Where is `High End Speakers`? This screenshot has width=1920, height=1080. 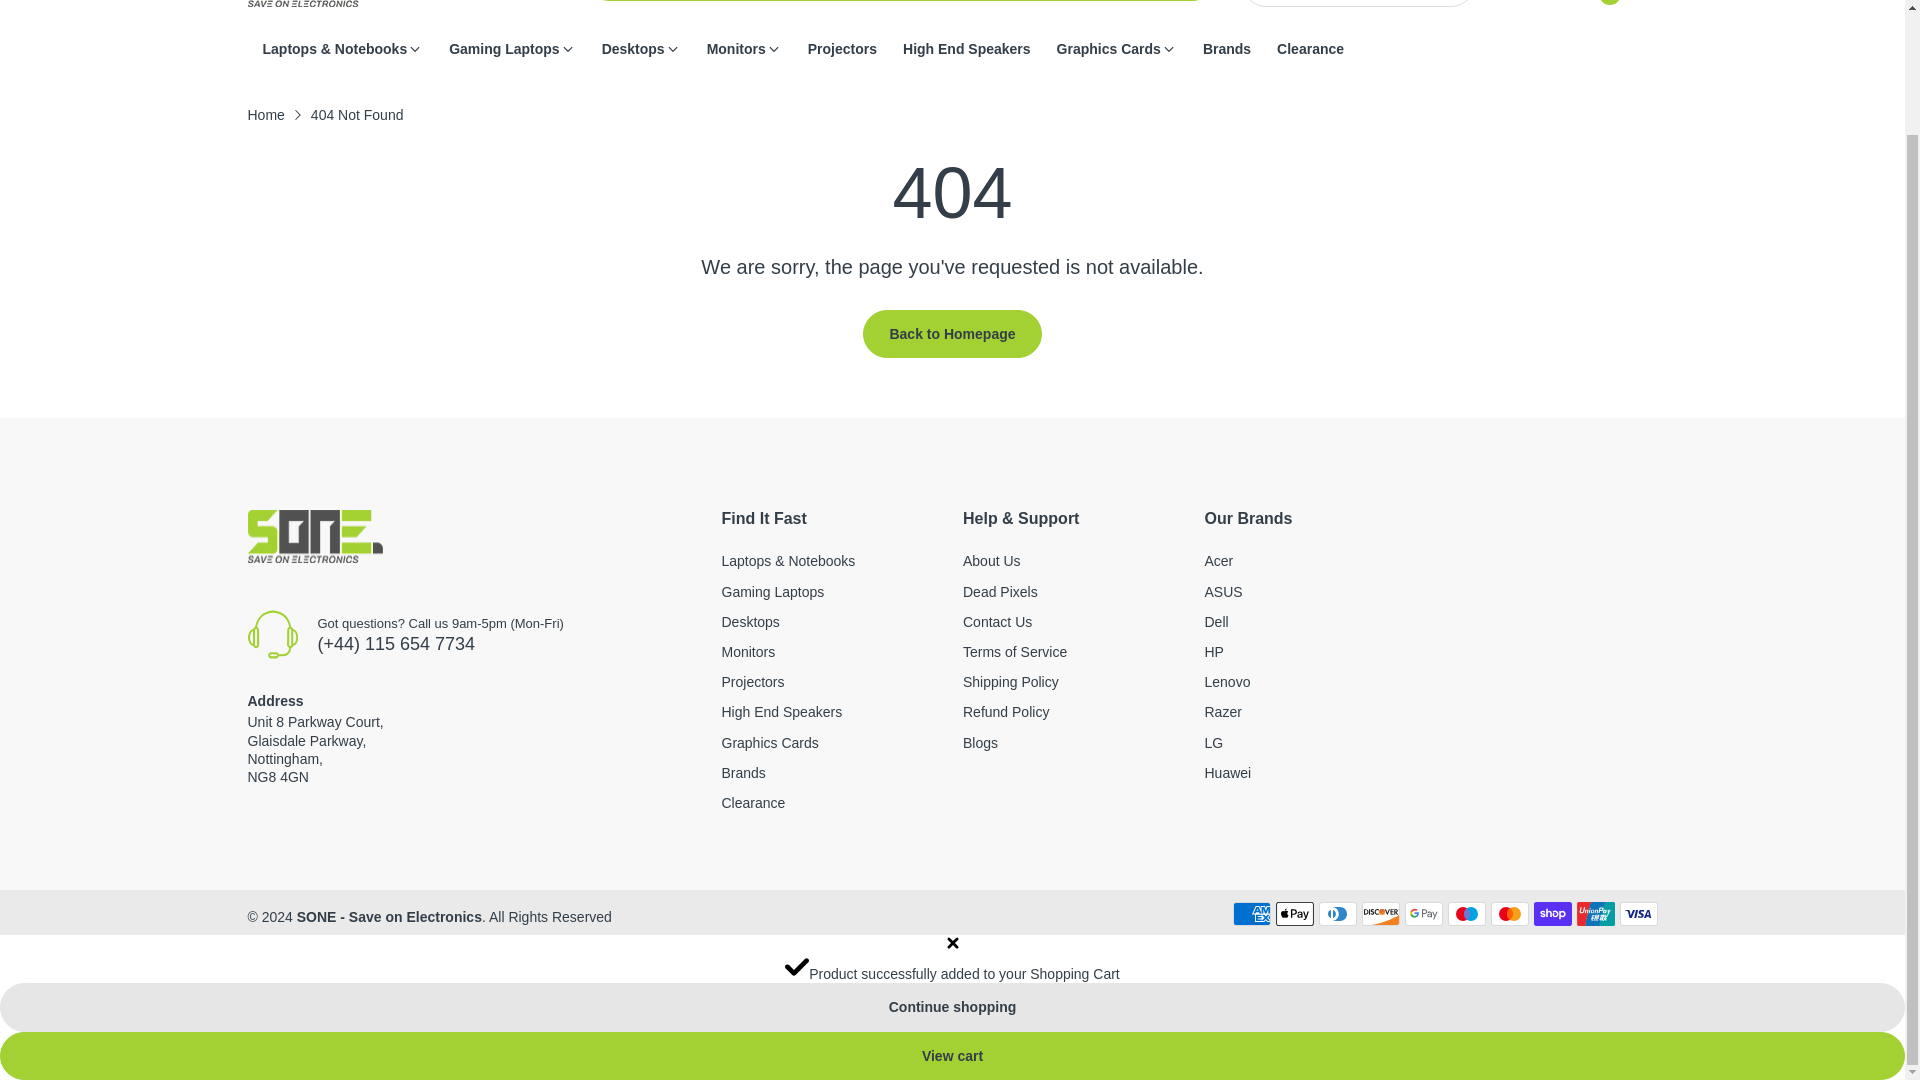
High End Speakers is located at coordinates (782, 712).